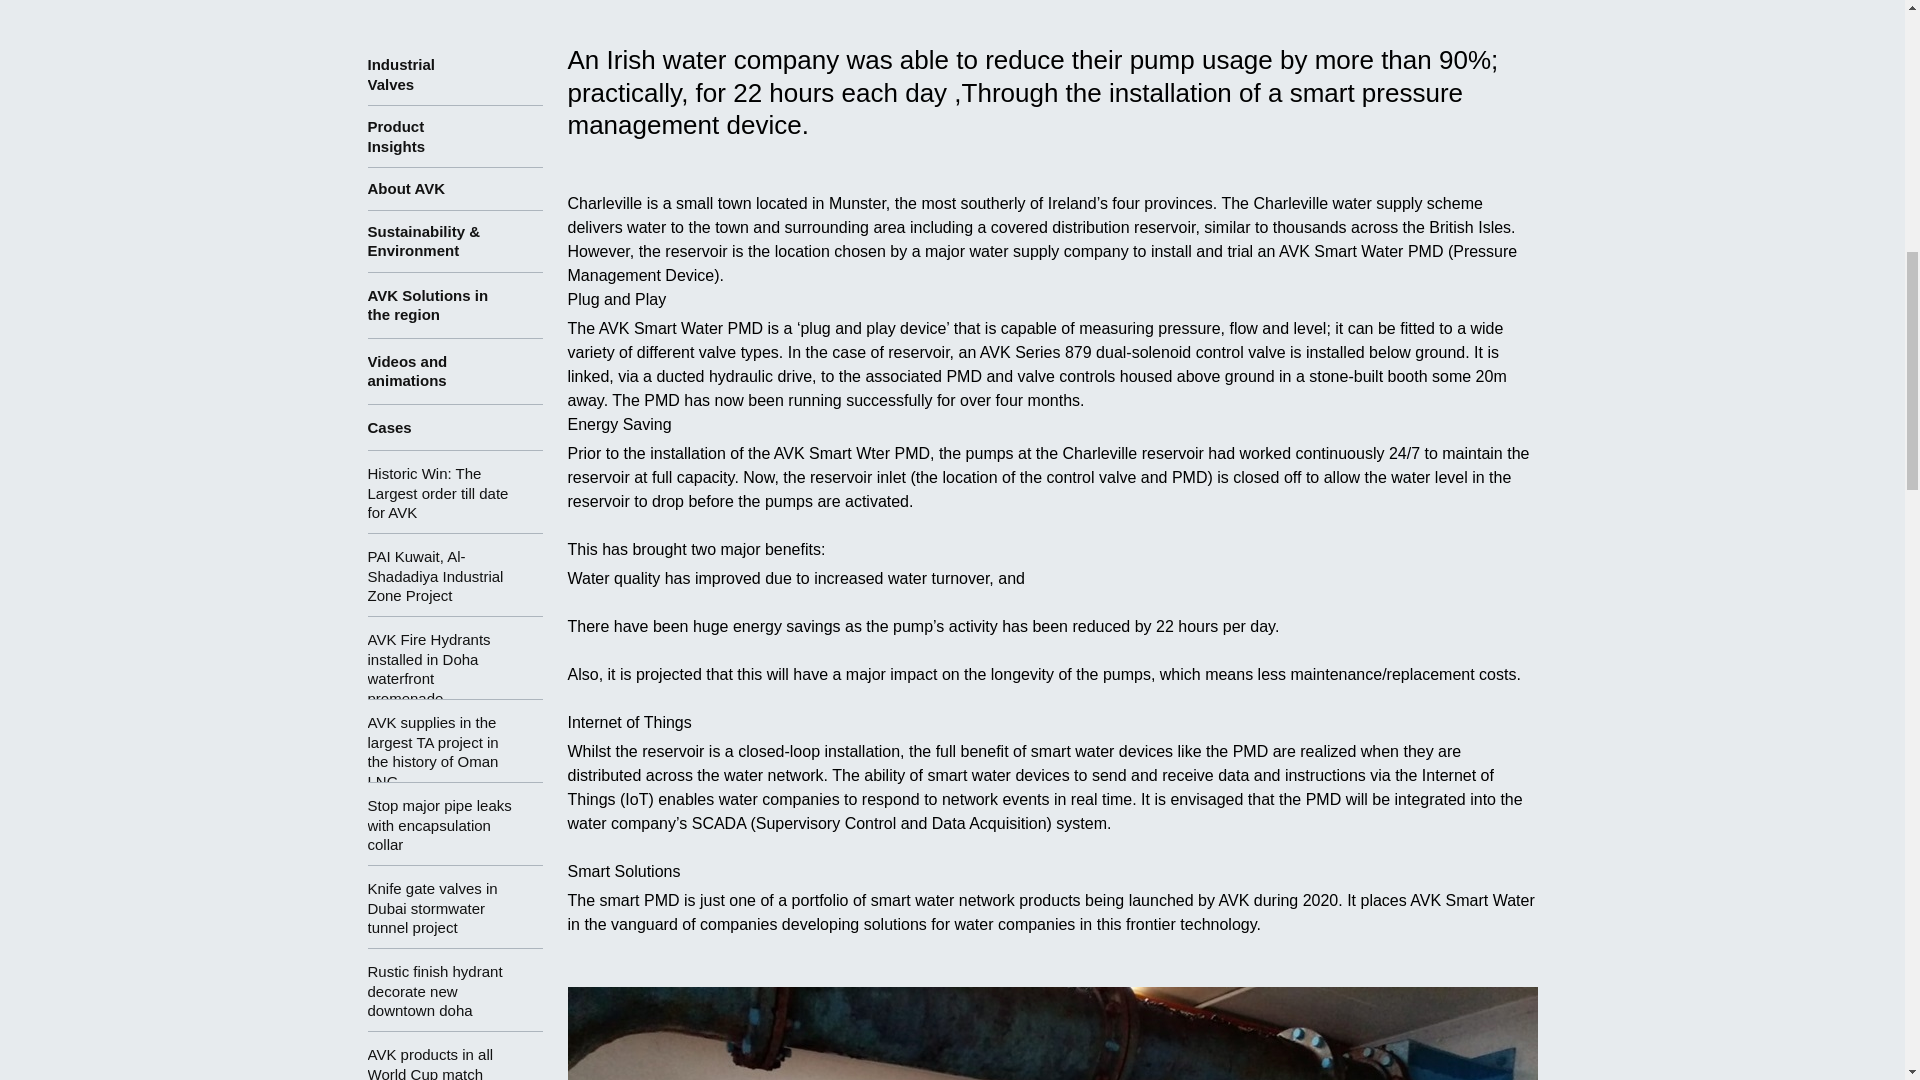 This screenshot has height=1080, width=1920. What do you see at coordinates (456, 74) in the screenshot?
I see `Industrial Valves` at bounding box center [456, 74].